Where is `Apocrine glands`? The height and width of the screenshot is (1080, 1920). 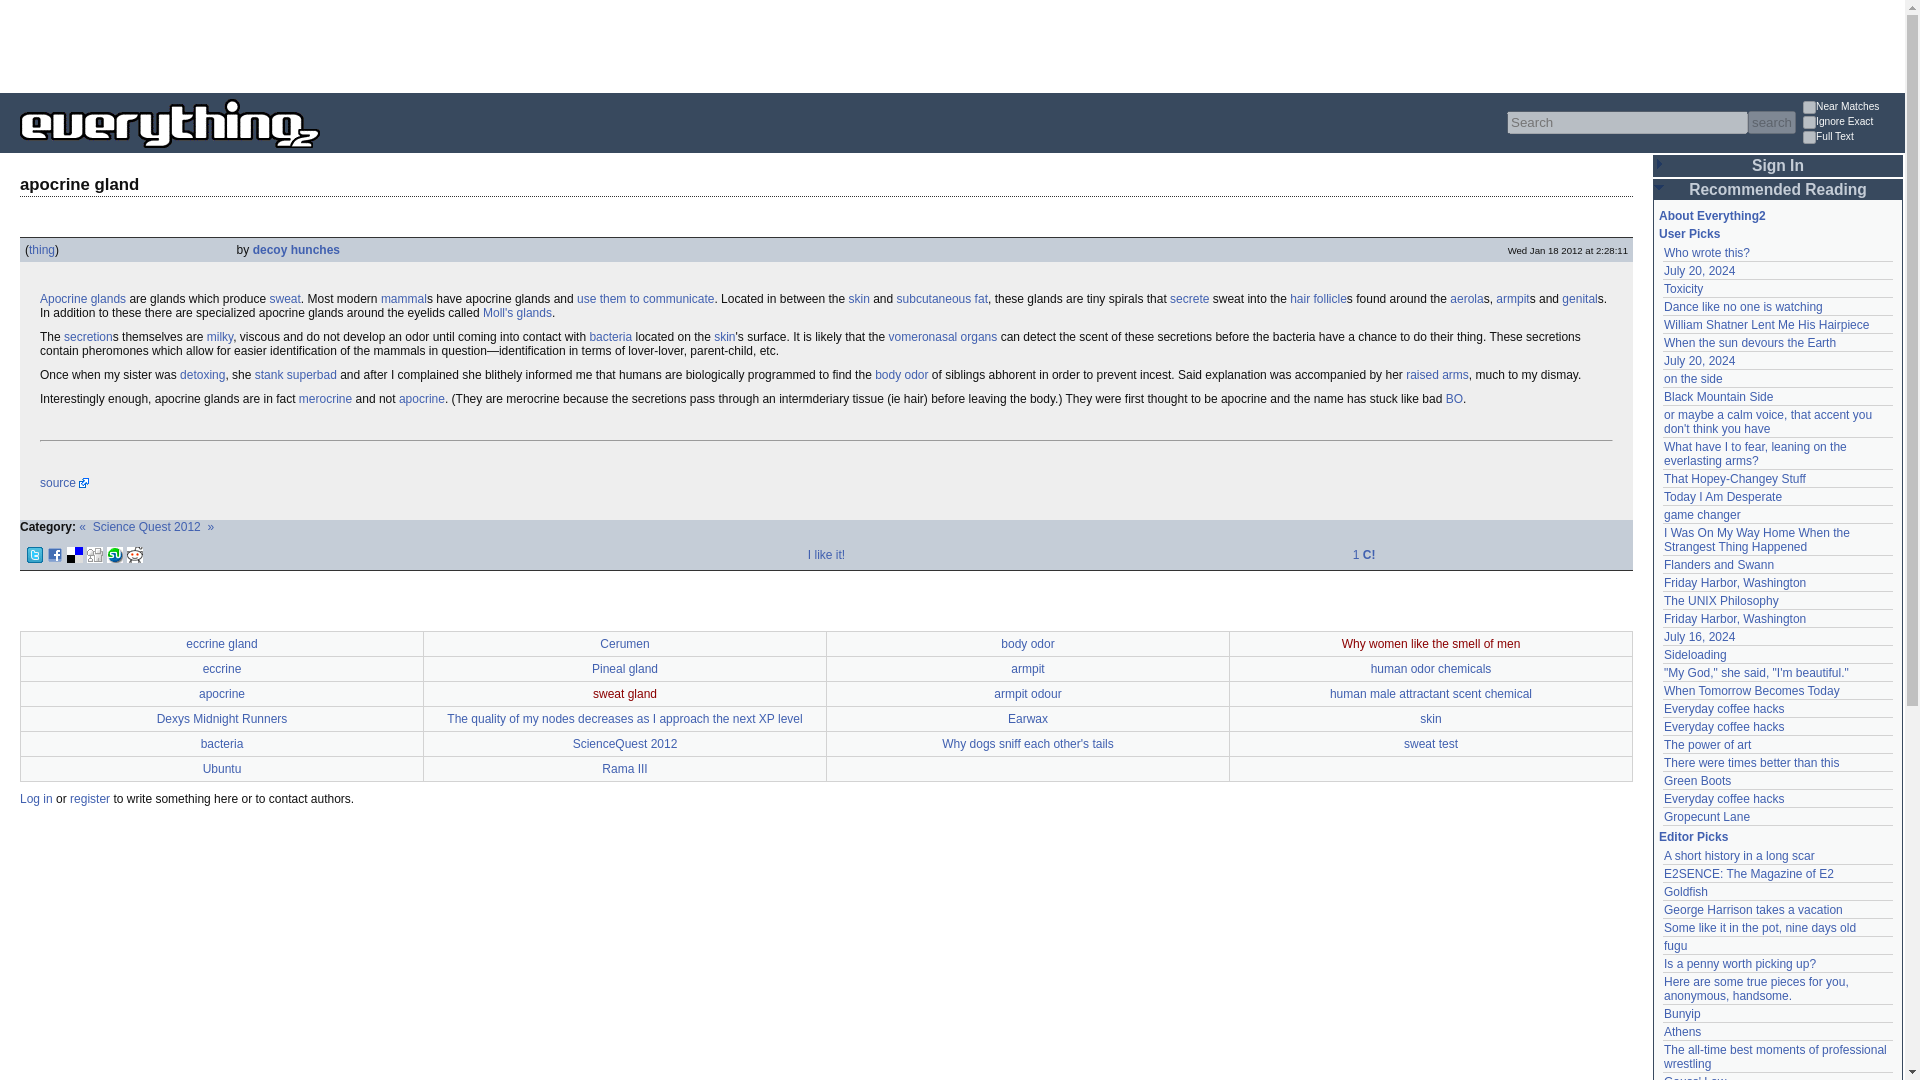 Apocrine glands is located at coordinates (83, 298).